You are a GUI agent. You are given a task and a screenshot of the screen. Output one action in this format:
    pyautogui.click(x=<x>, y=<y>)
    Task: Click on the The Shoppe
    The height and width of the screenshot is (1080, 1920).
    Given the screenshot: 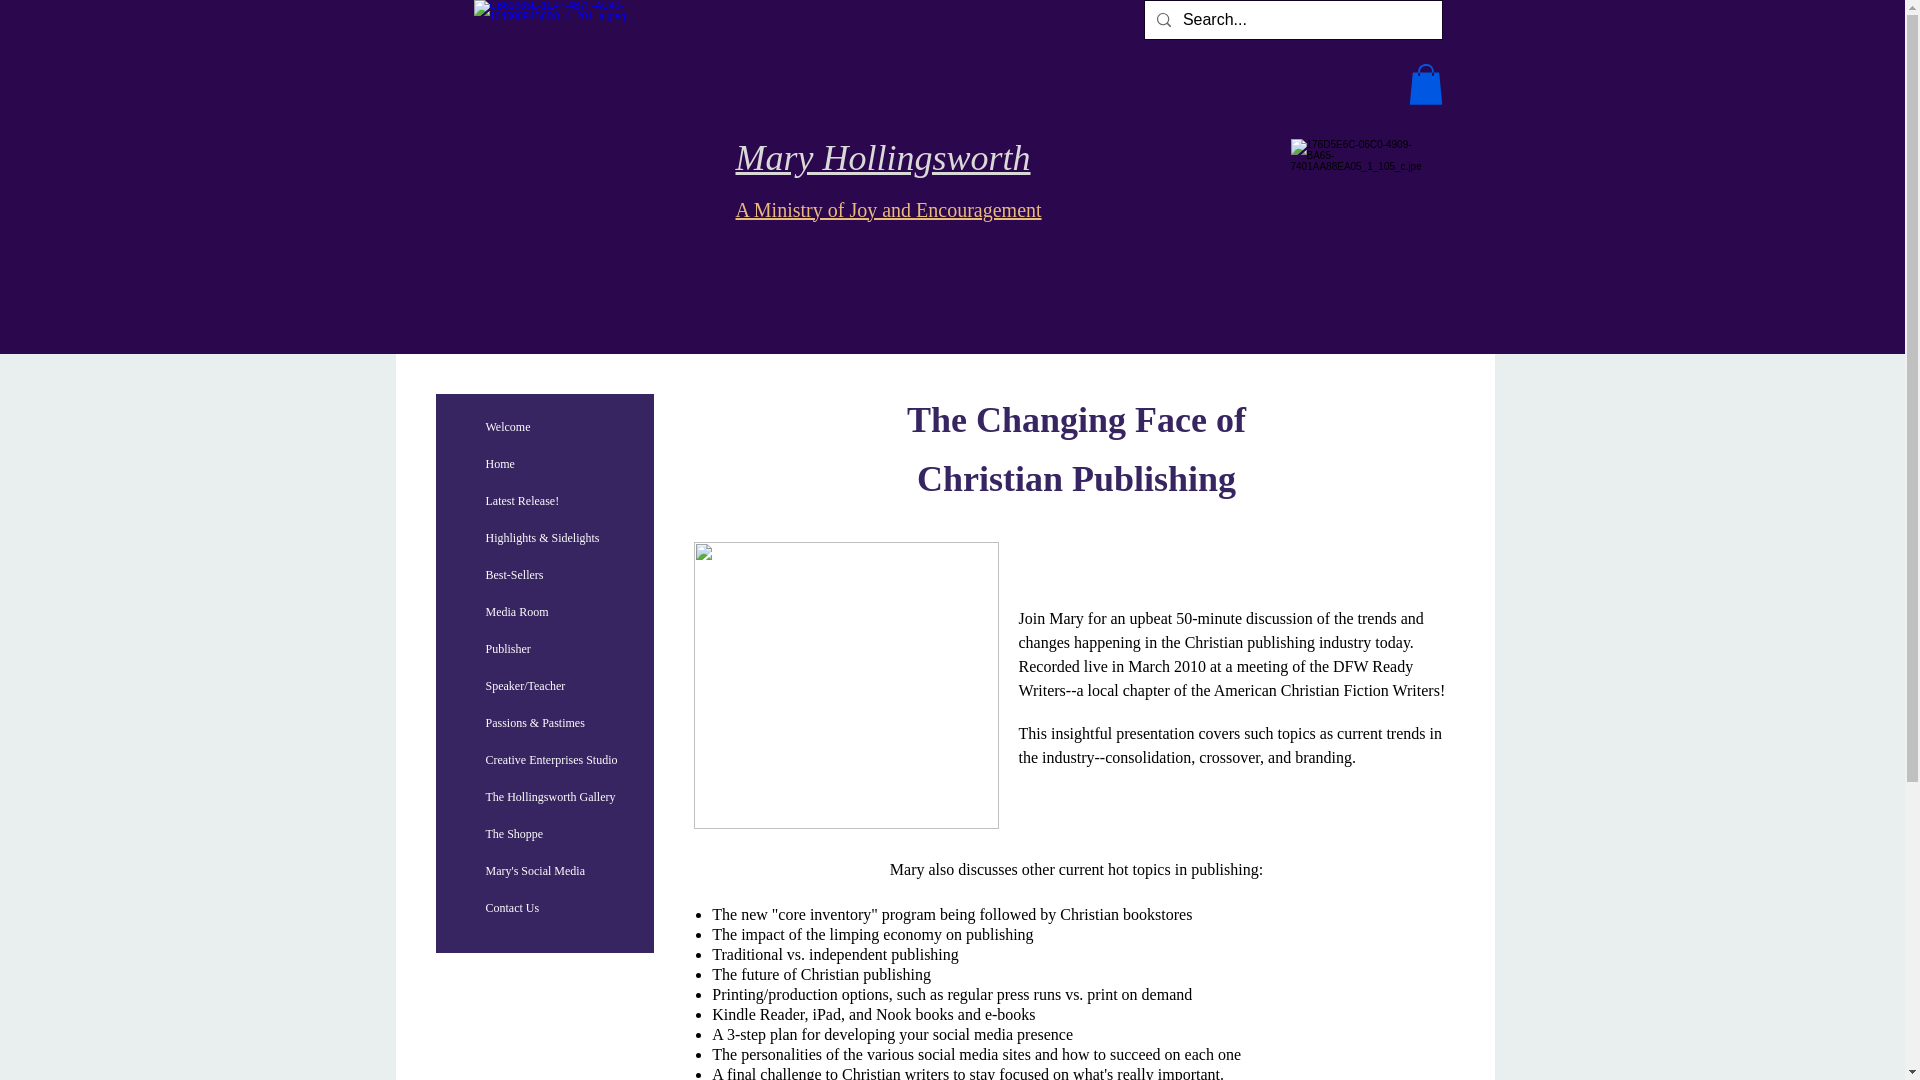 What is the action you would take?
    pyautogui.click(x=515, y=834)
    